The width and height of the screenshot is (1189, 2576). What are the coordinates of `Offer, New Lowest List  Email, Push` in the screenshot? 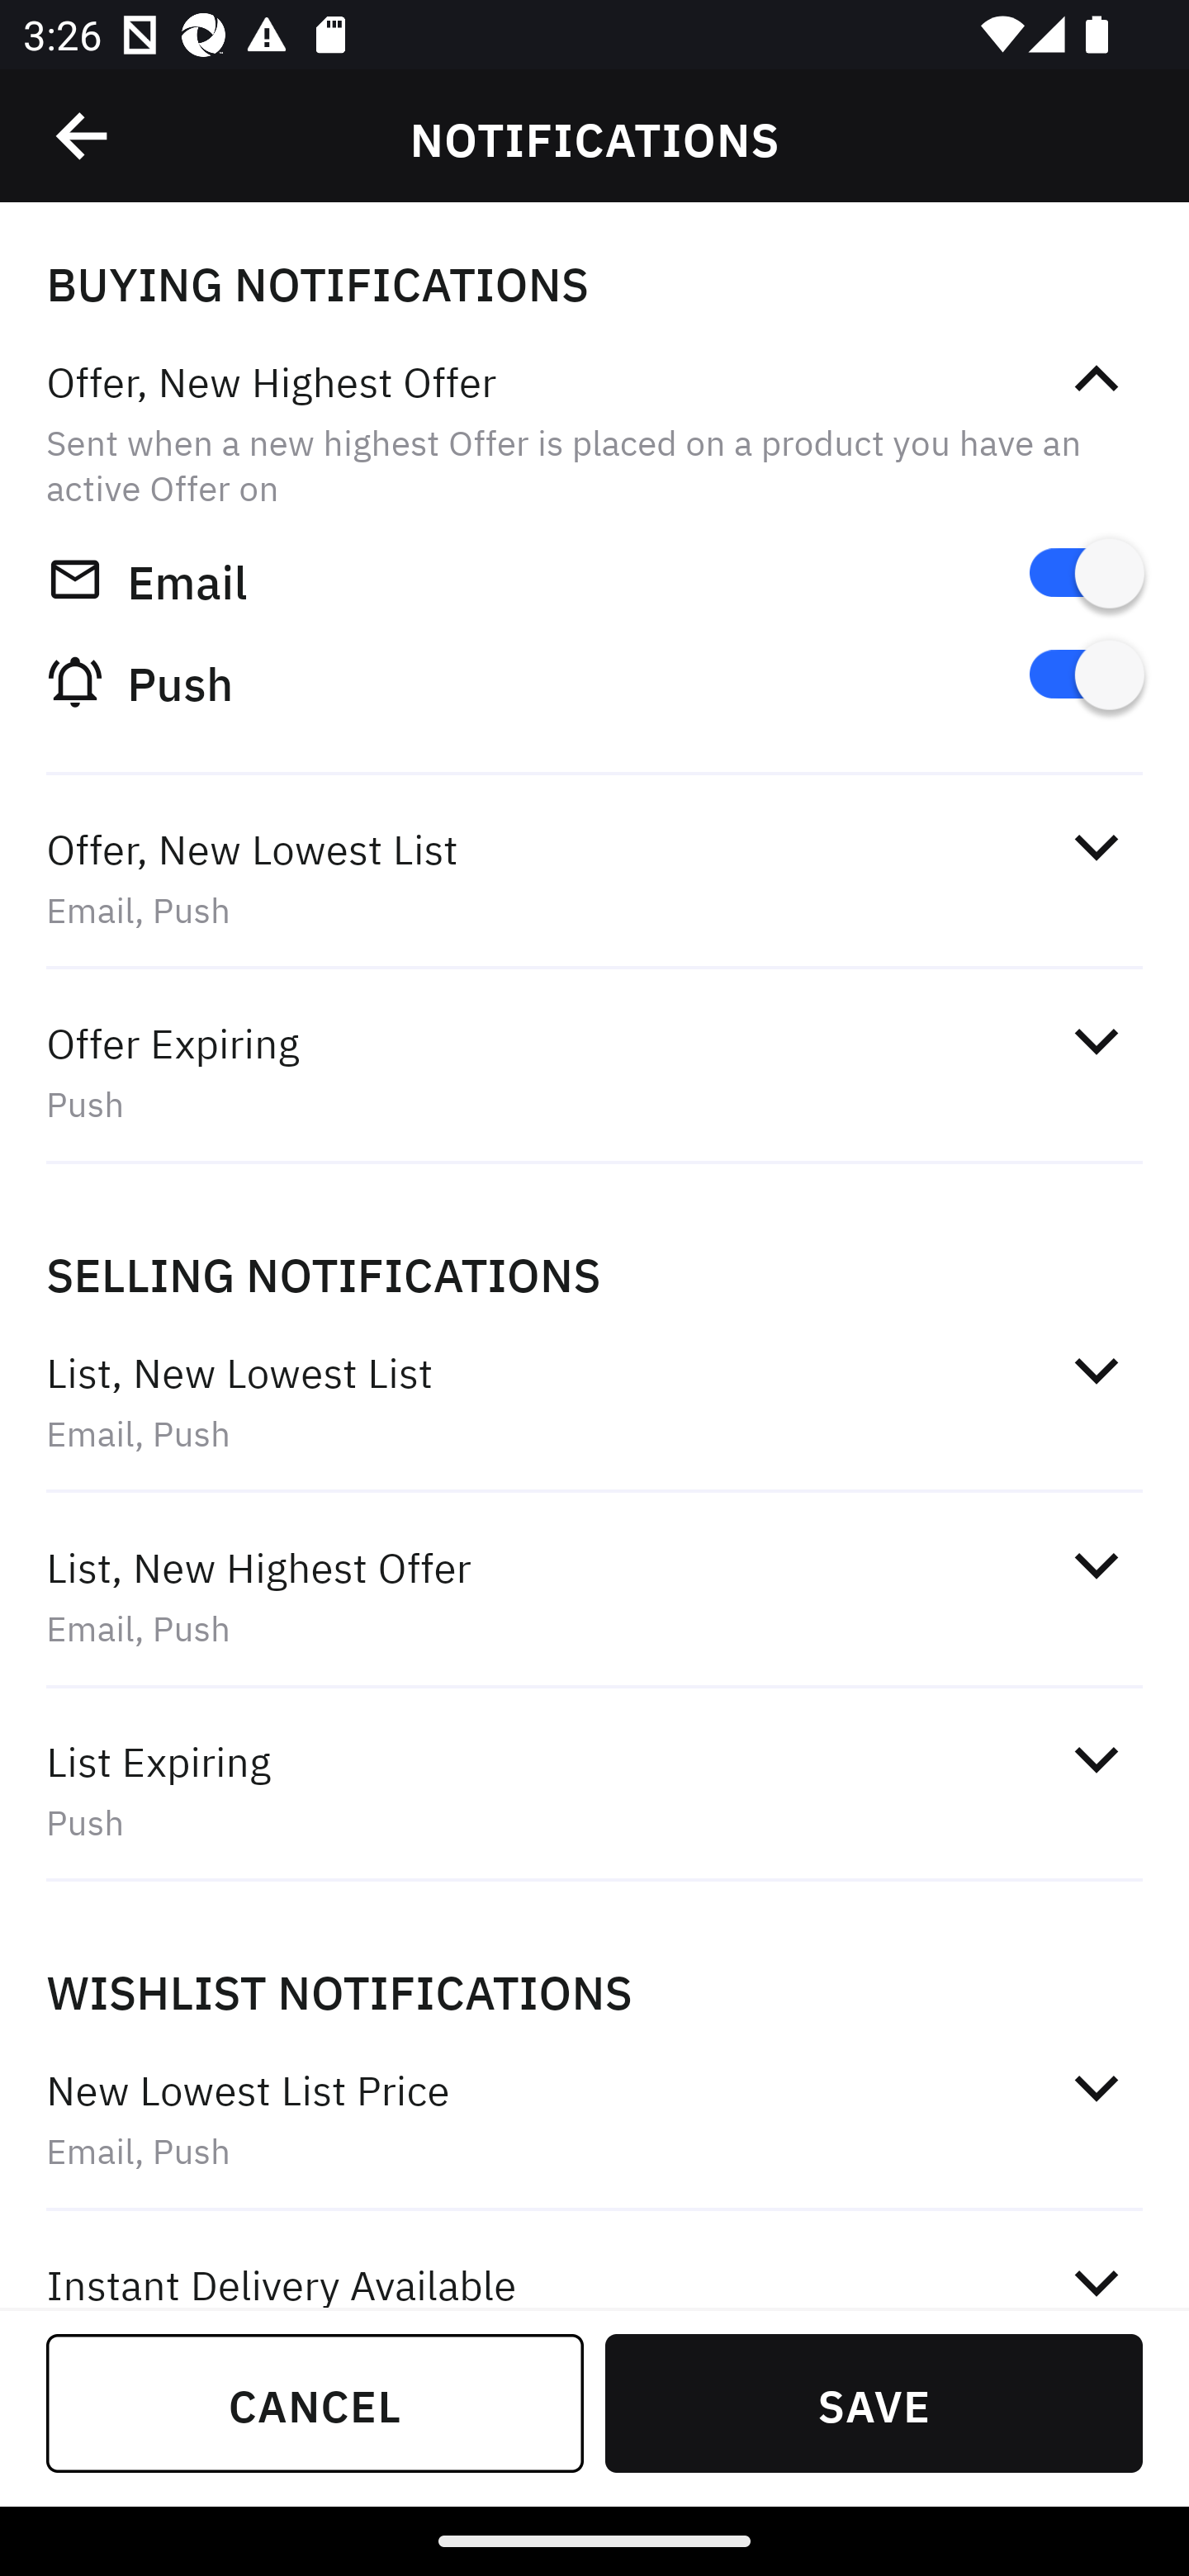 It's located at (594, 878).